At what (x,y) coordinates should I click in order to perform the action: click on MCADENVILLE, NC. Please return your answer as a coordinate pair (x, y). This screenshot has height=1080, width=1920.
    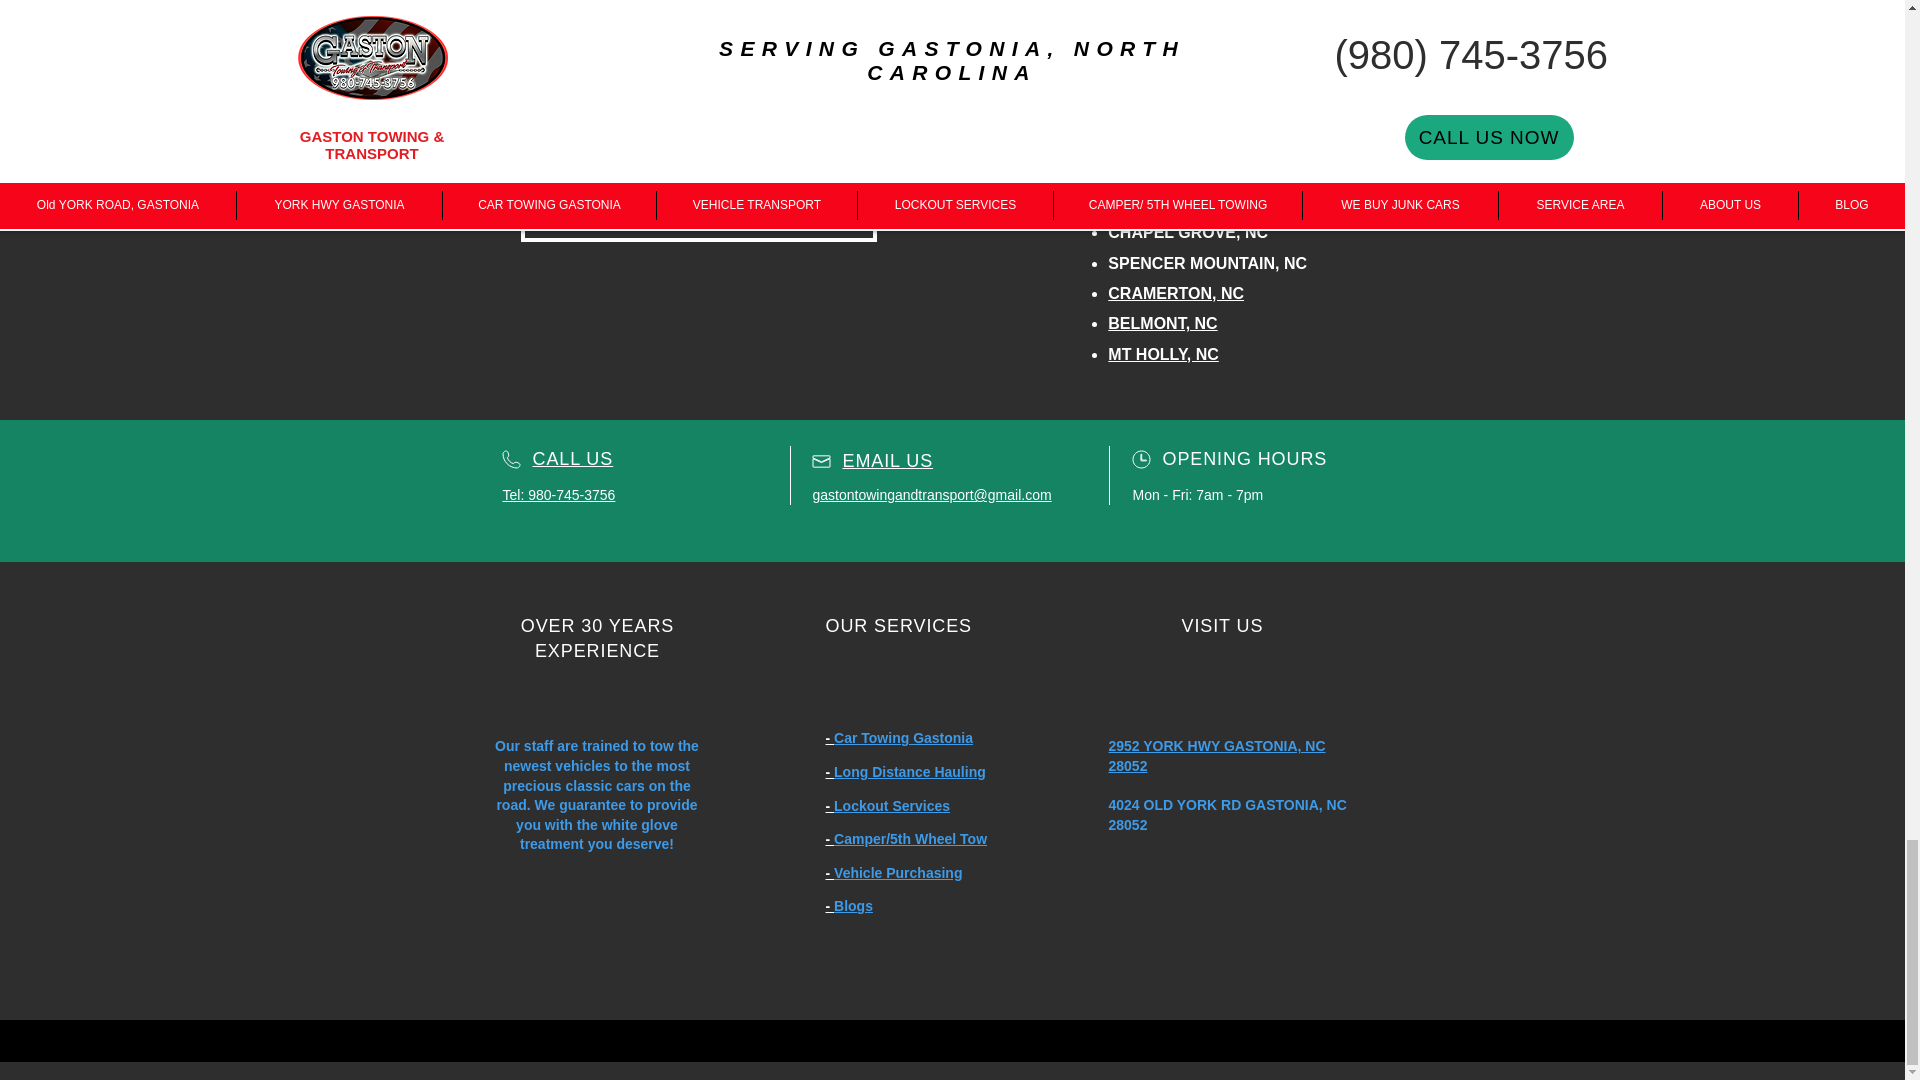
    Looking at the image, I should click on (1181, 110).